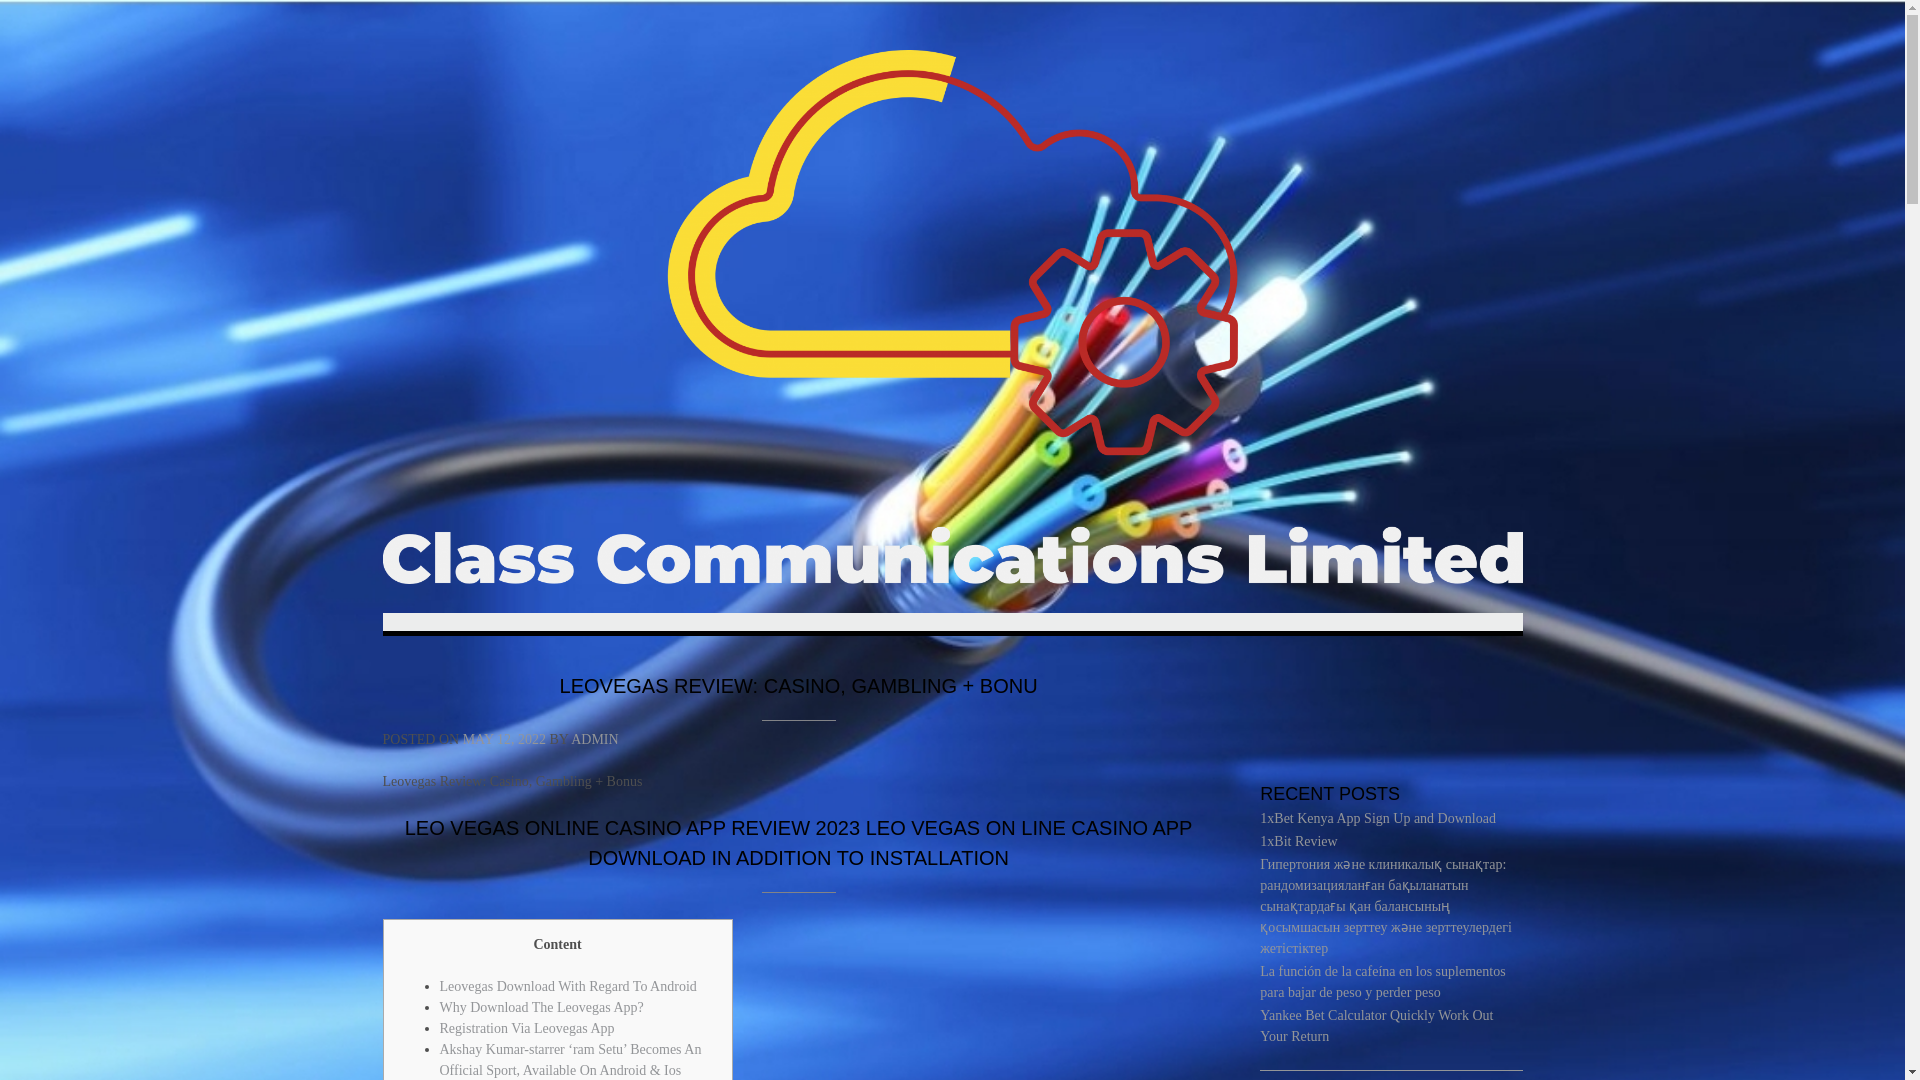 The image size is (1920, 1080). Describe the element at coordinates (541, 1008) in the screenshot. I see `Why Download The Leovegas App?` at that location.